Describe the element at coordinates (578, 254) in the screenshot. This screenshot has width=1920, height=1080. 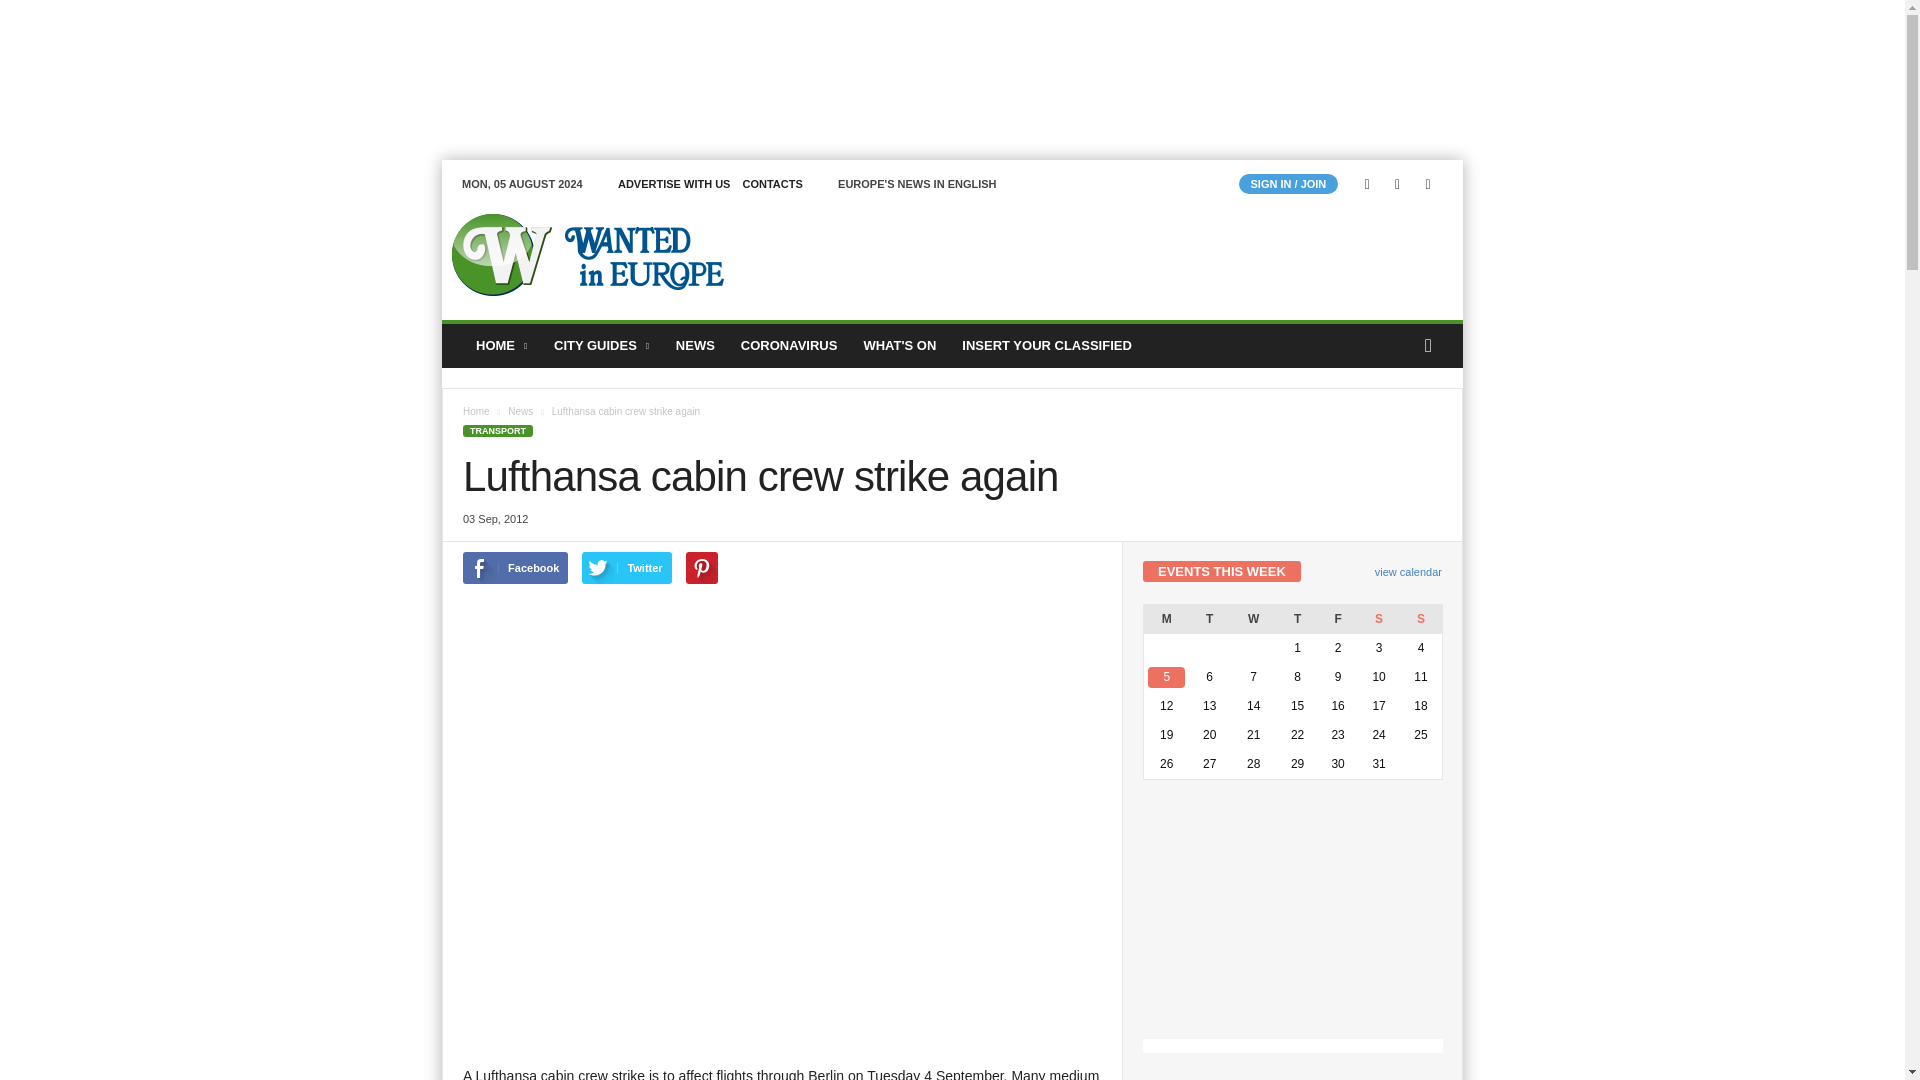
I see `Wanted in Europe` at that location.